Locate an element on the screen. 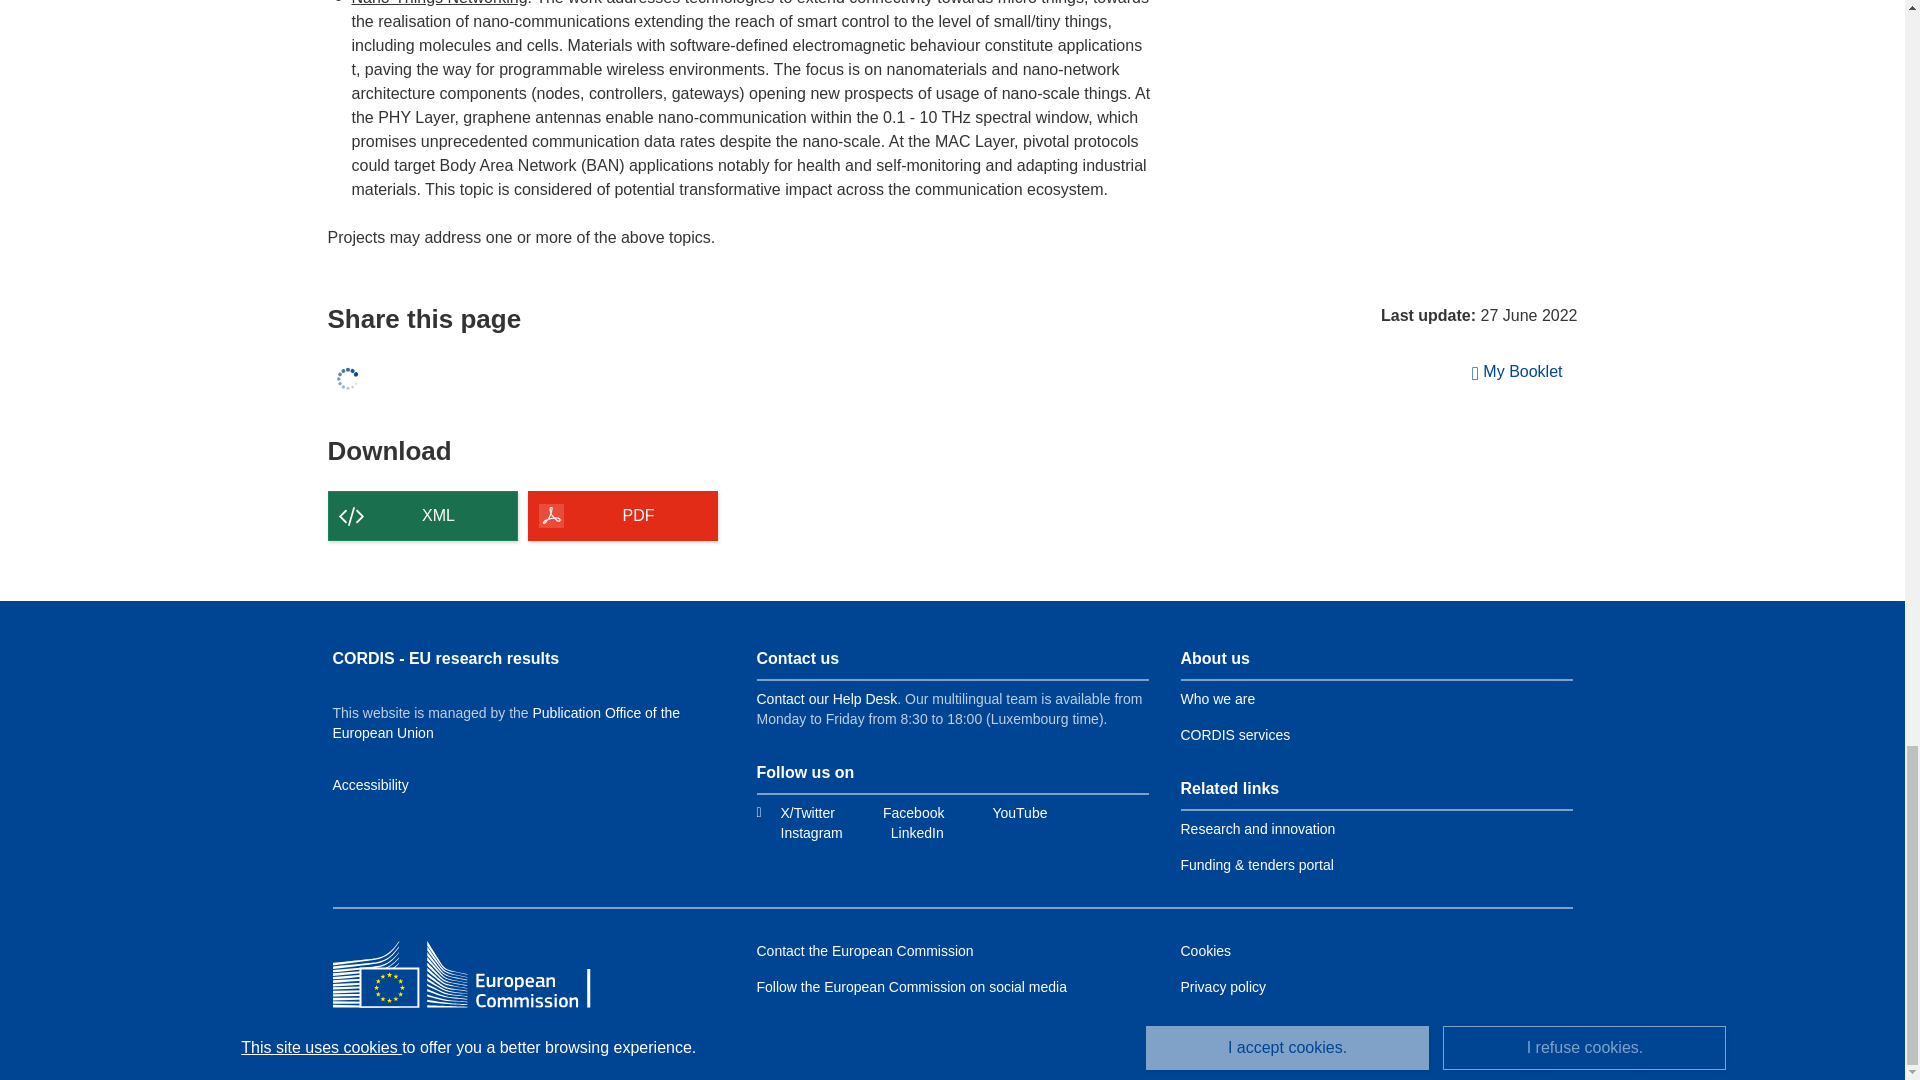 The width and height of the screenshot is (1920, 1080). Facebook is located at coordinates (901, 812).